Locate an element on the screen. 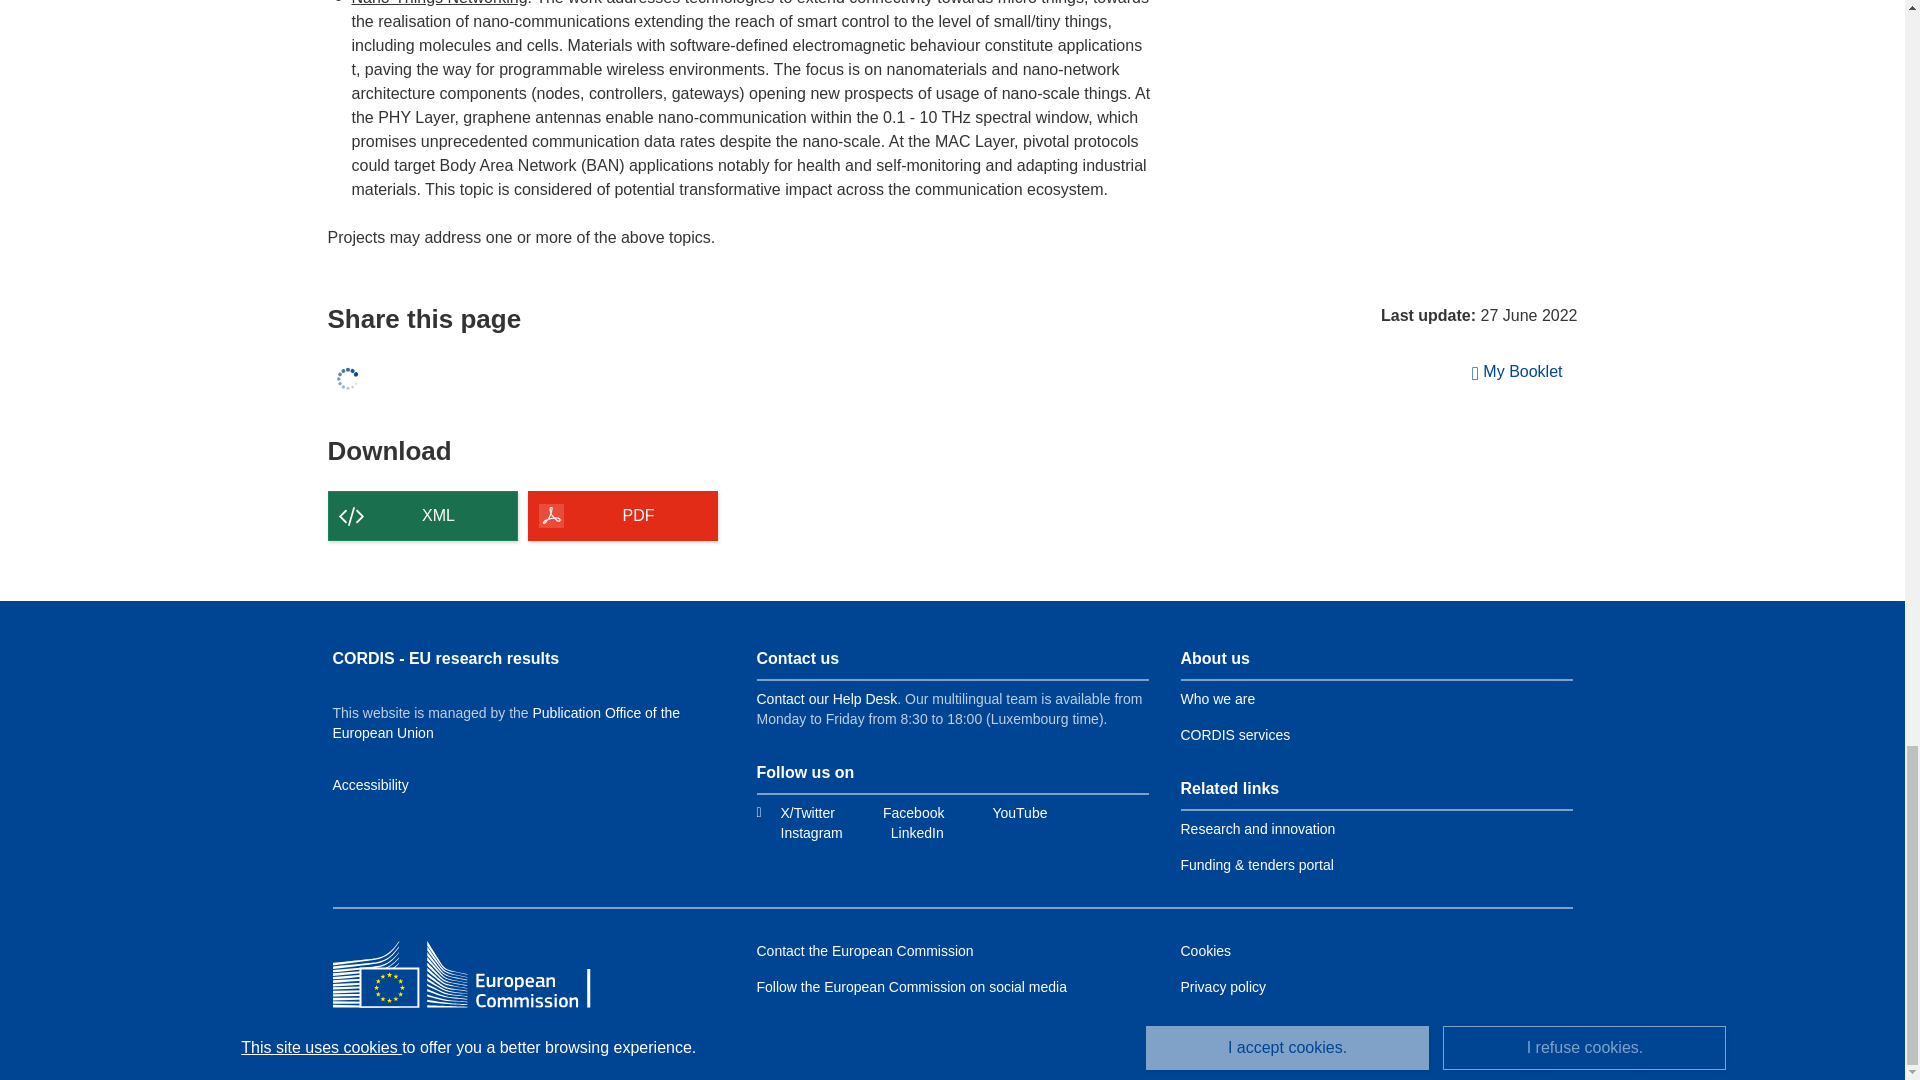 The width and height of the screenshot is (1920, 1080). Facebook is located at coordinates (901, 812).